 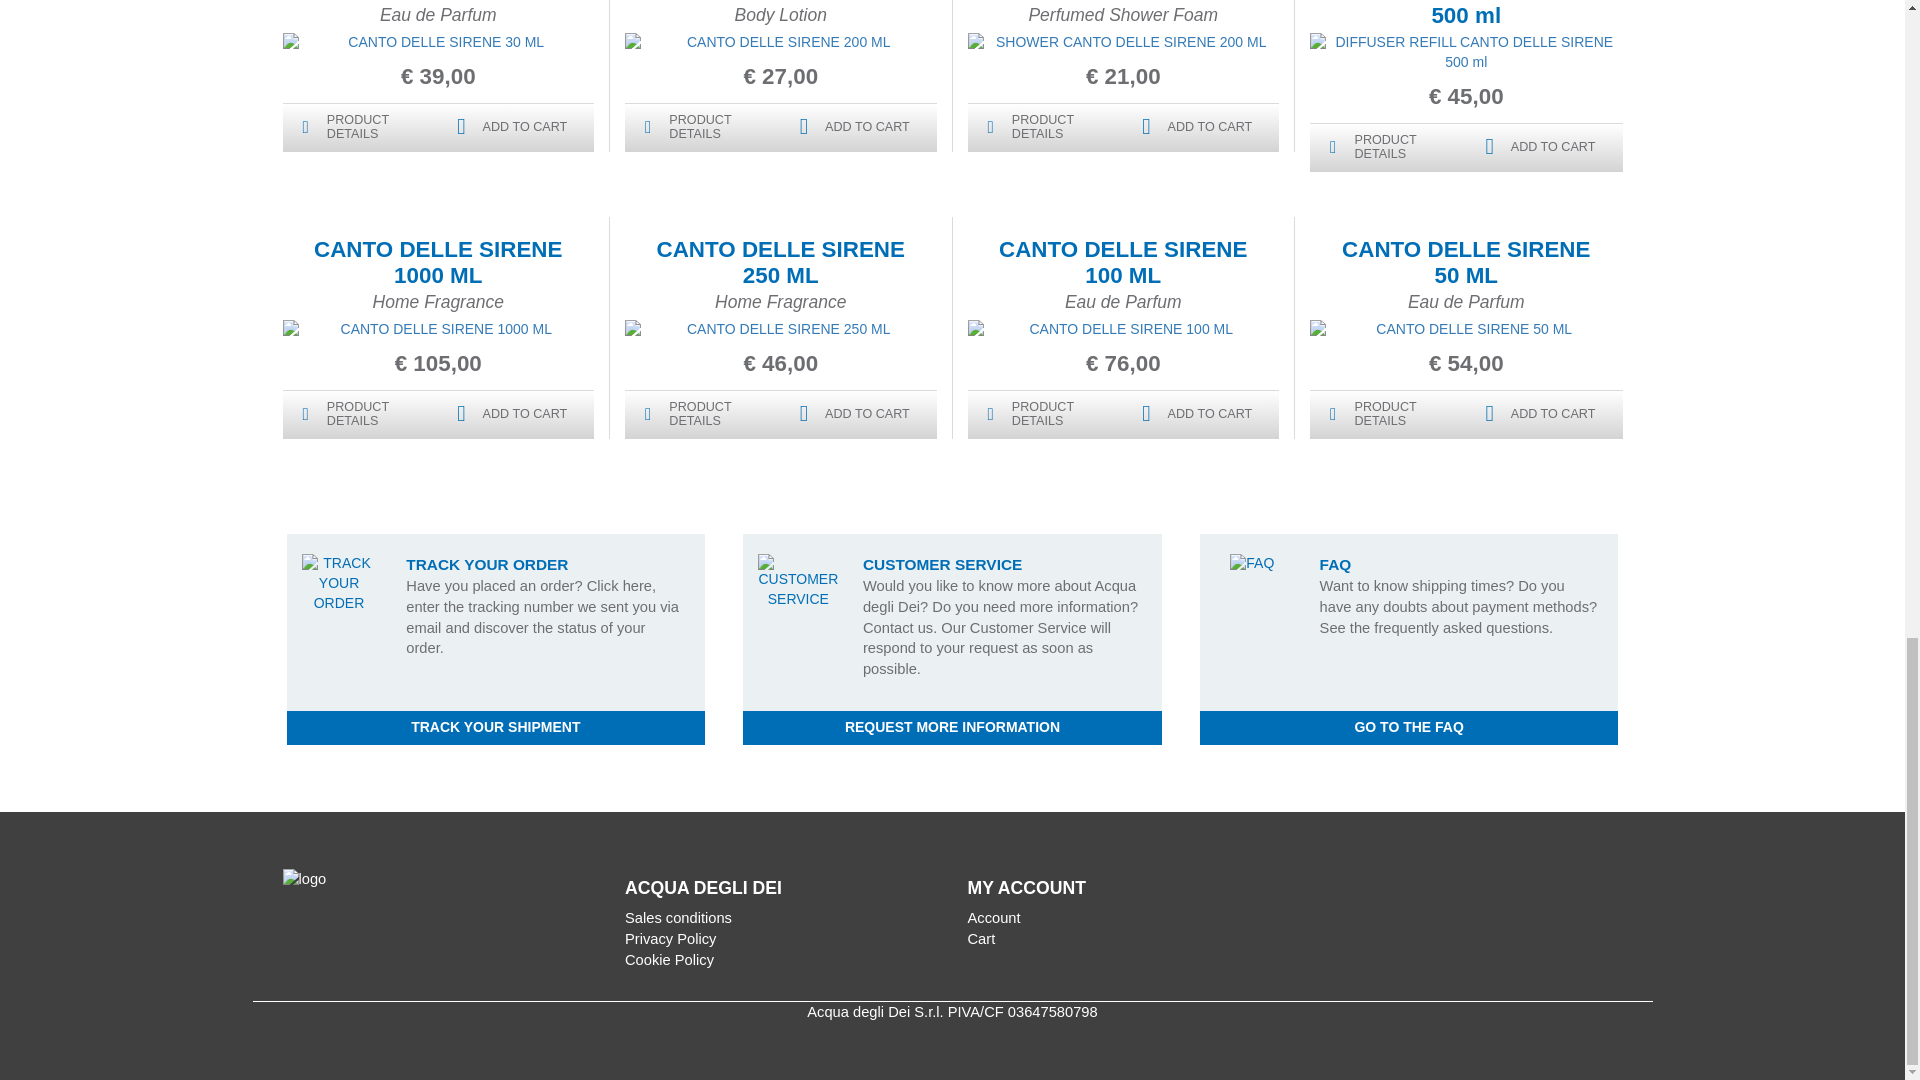 I want to click on TRACK YOUR ORDER, so click(x=338, y=584).